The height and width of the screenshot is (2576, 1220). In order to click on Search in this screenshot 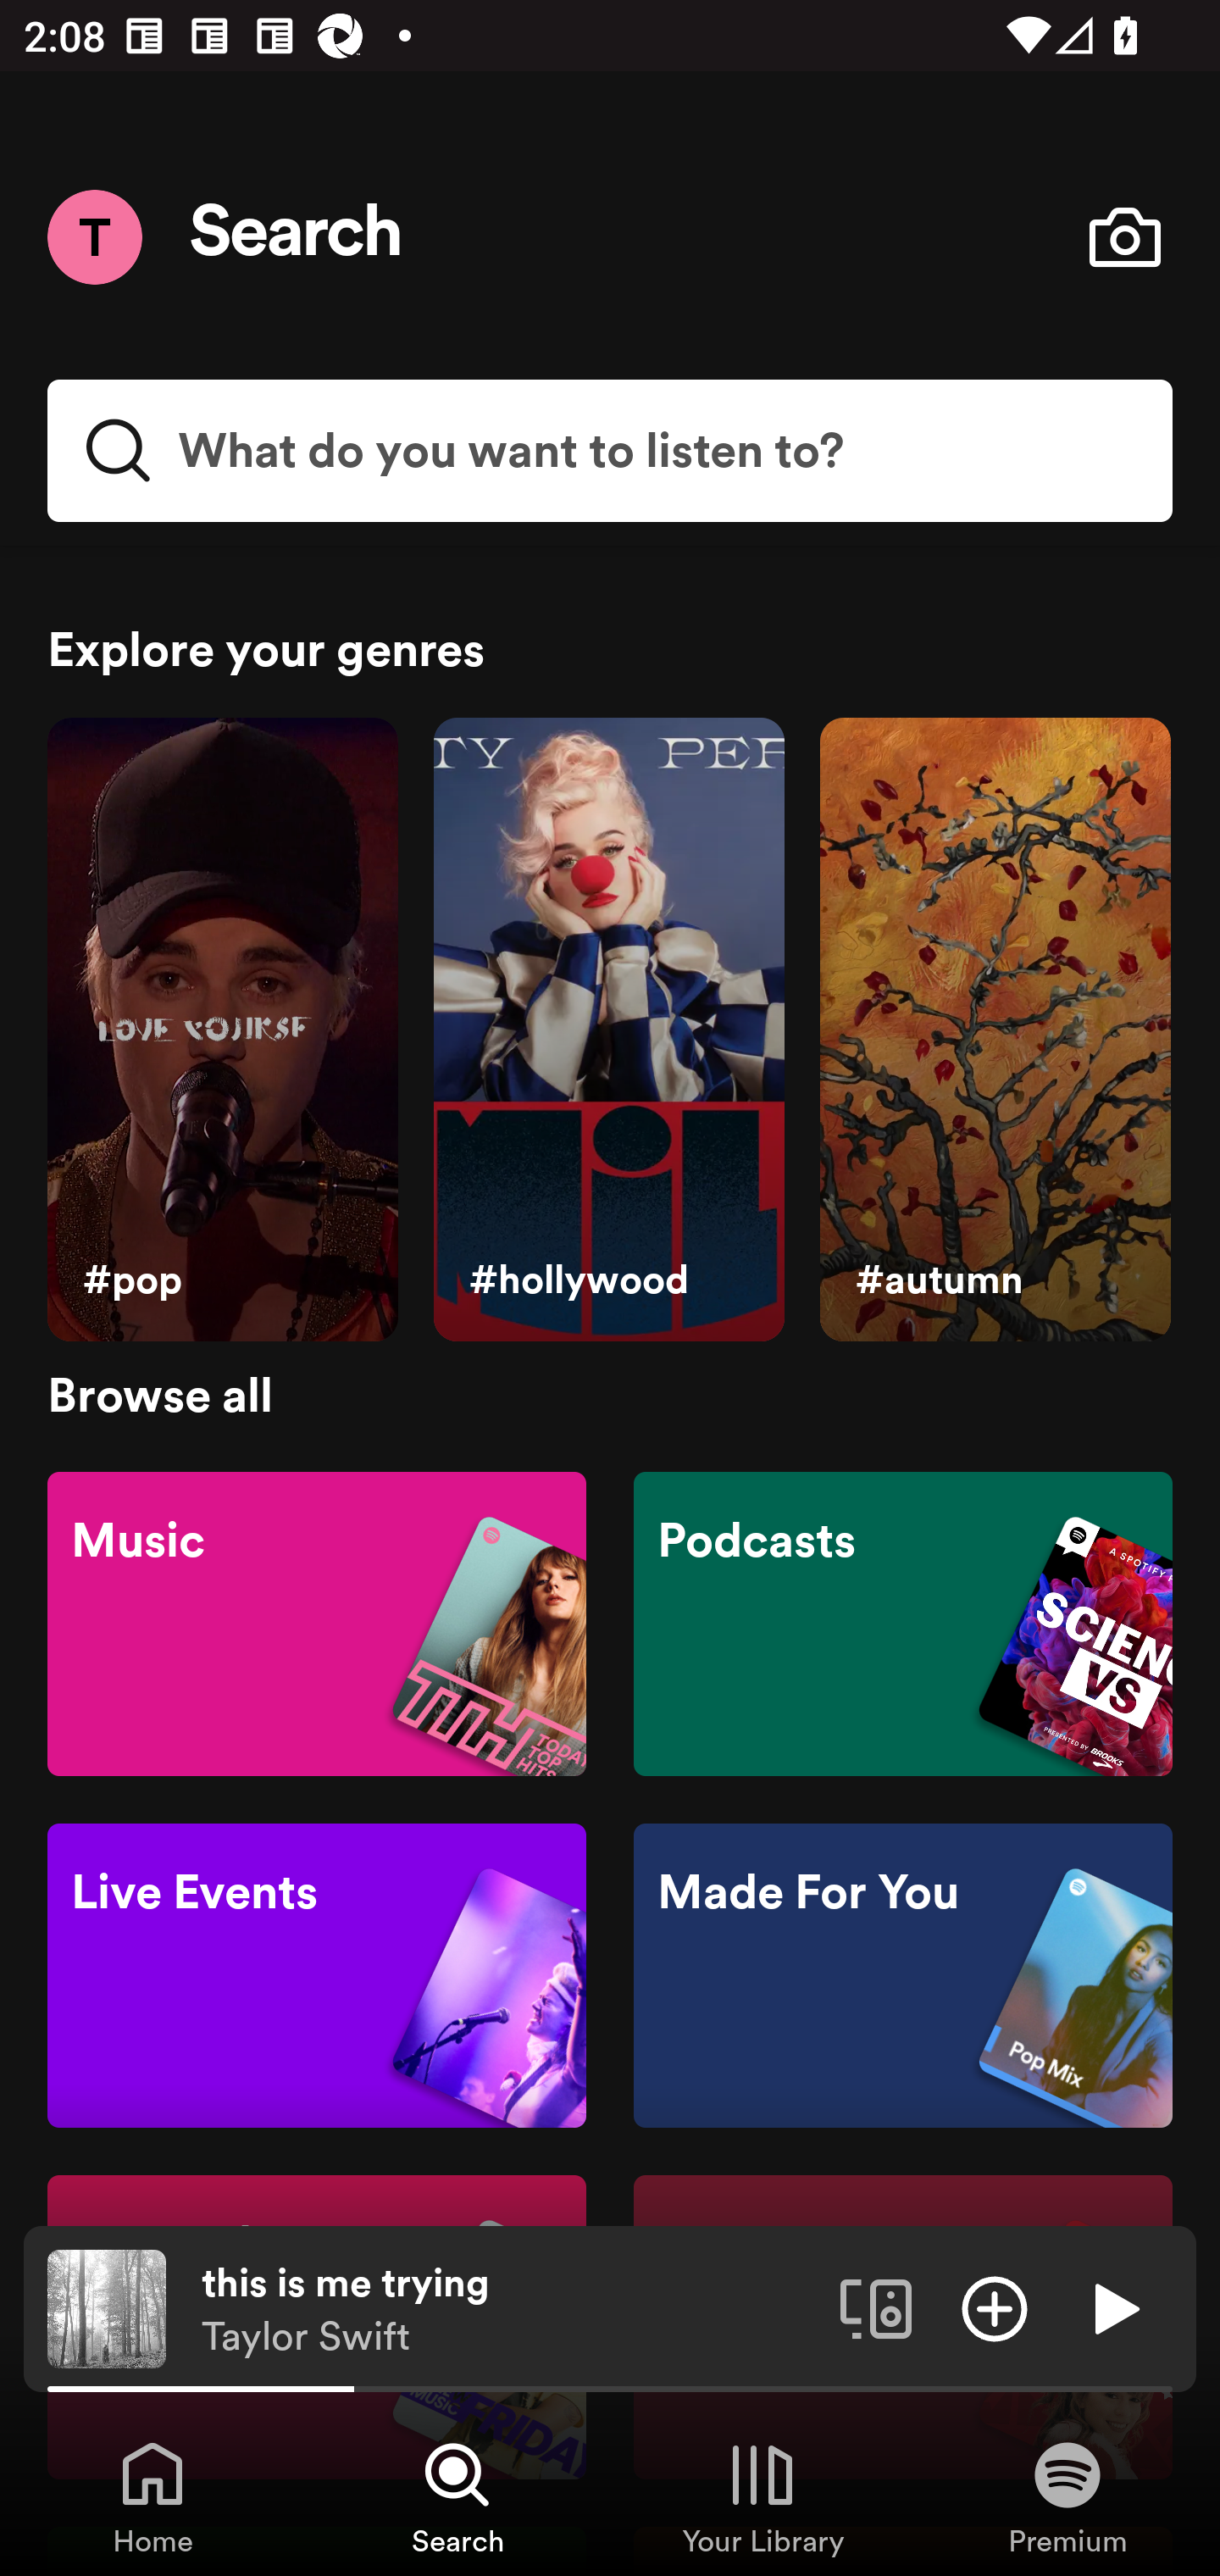, I will do `click(297, 237)`.